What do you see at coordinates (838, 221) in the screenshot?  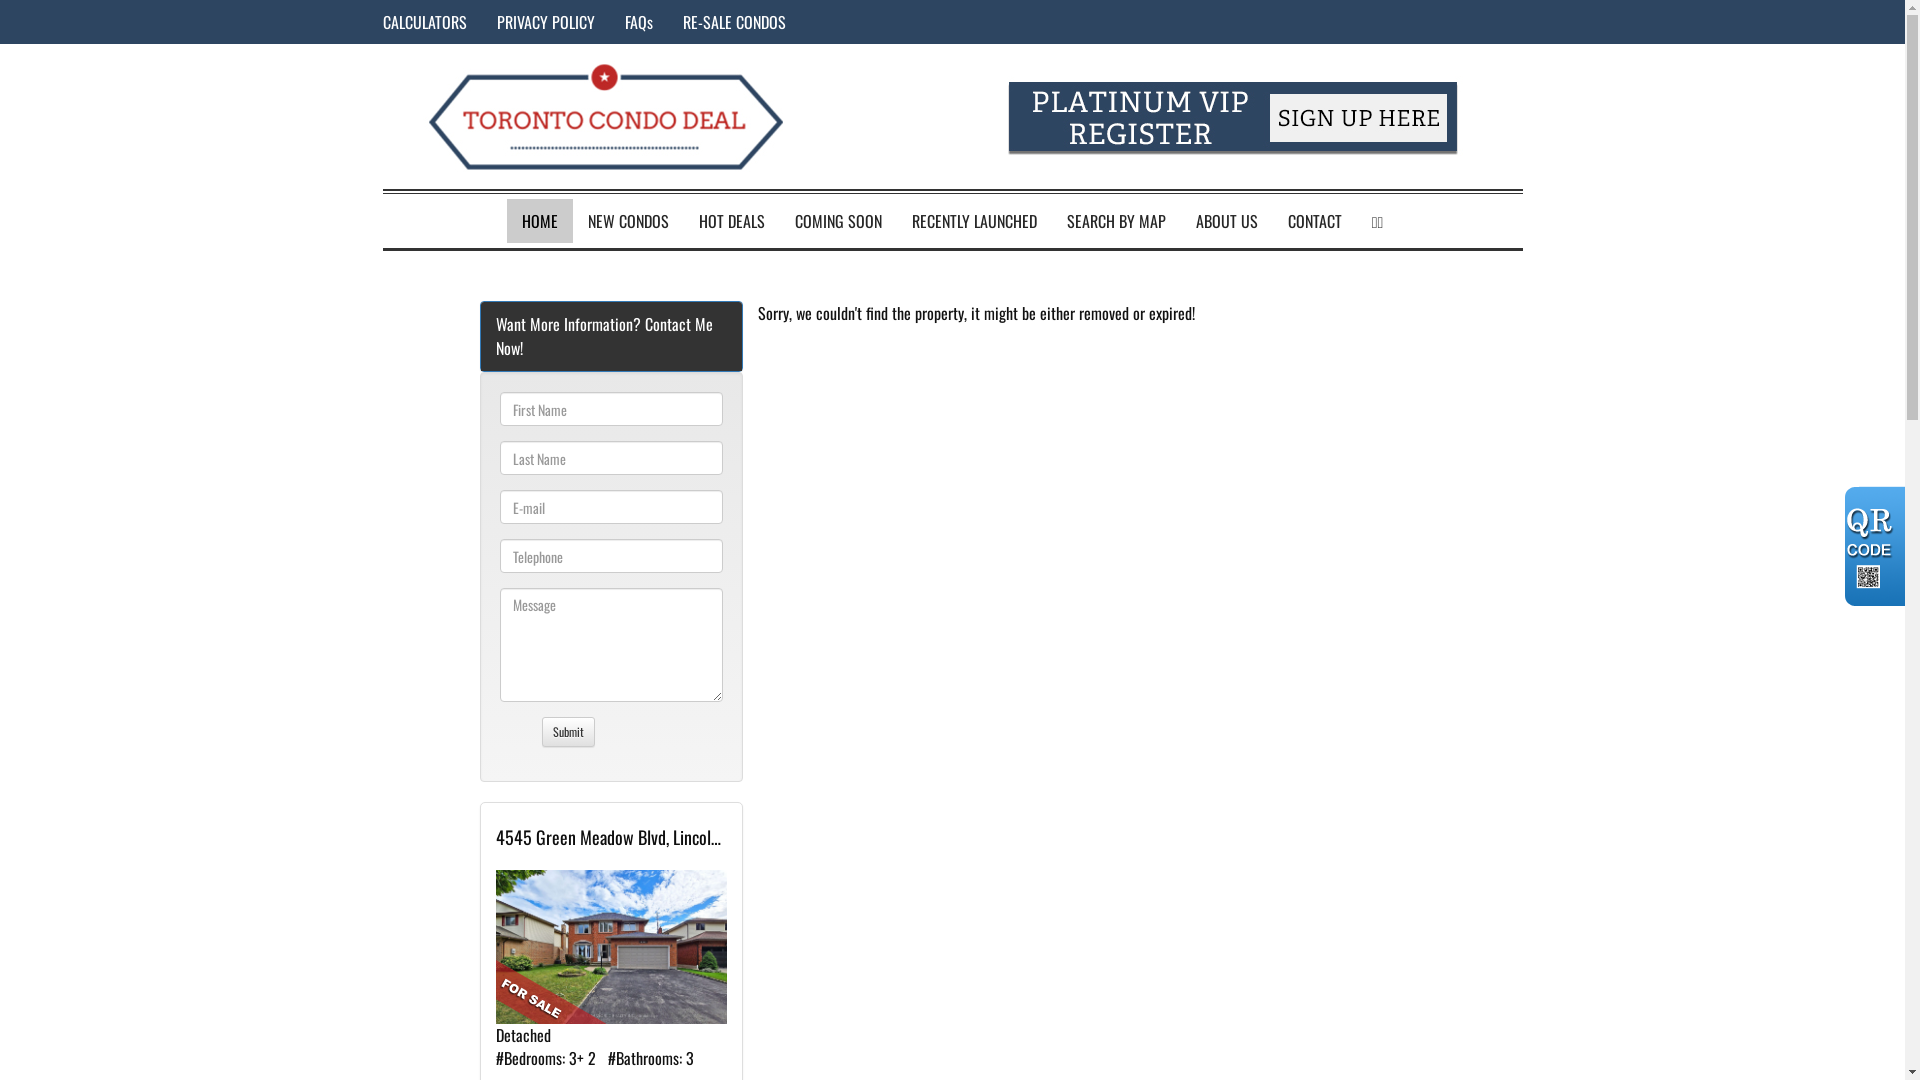 I see `COMING SOON` at bounding box center [838, 221].